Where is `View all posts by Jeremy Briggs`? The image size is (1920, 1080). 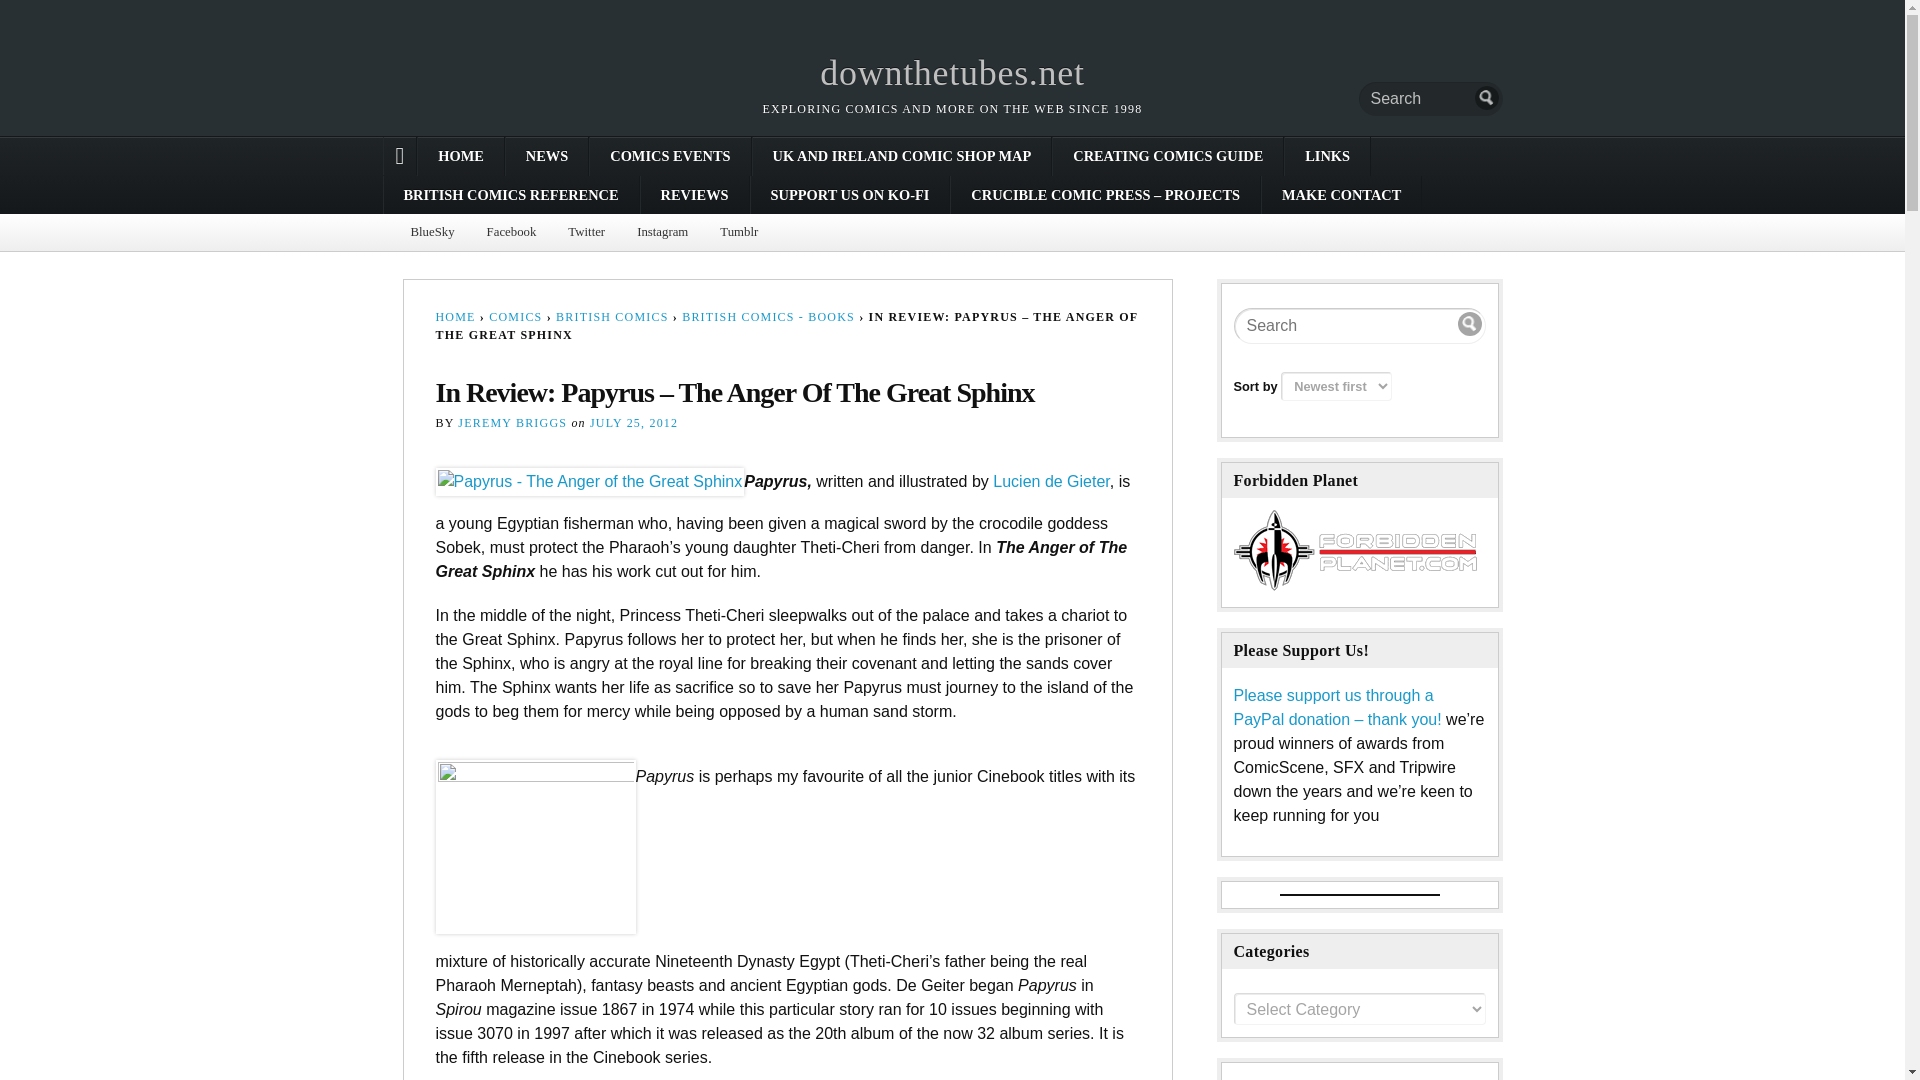
View all posts by Jeremy Briggs is located at coordinates (512, 422).